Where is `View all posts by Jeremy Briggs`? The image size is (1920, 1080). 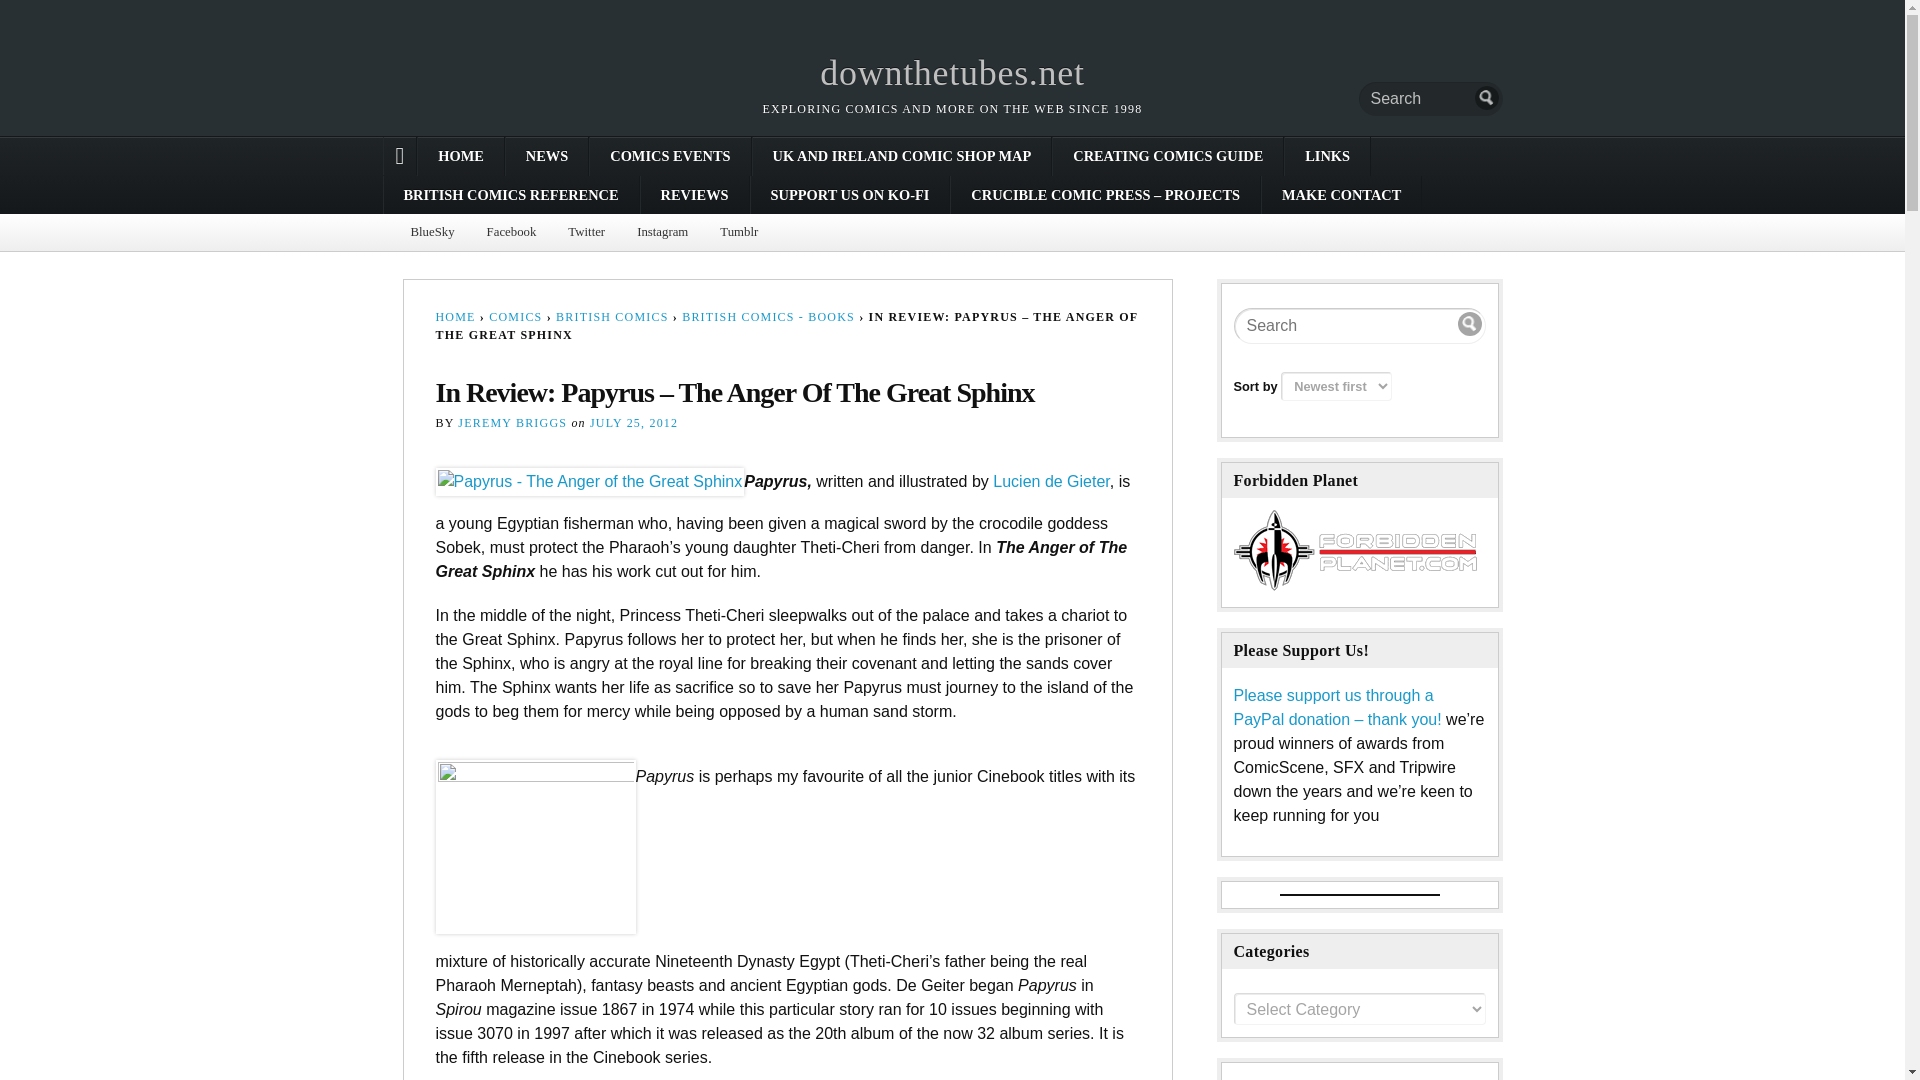
View all posts by Jeremy Briggs is located at coordinates (512, 422).